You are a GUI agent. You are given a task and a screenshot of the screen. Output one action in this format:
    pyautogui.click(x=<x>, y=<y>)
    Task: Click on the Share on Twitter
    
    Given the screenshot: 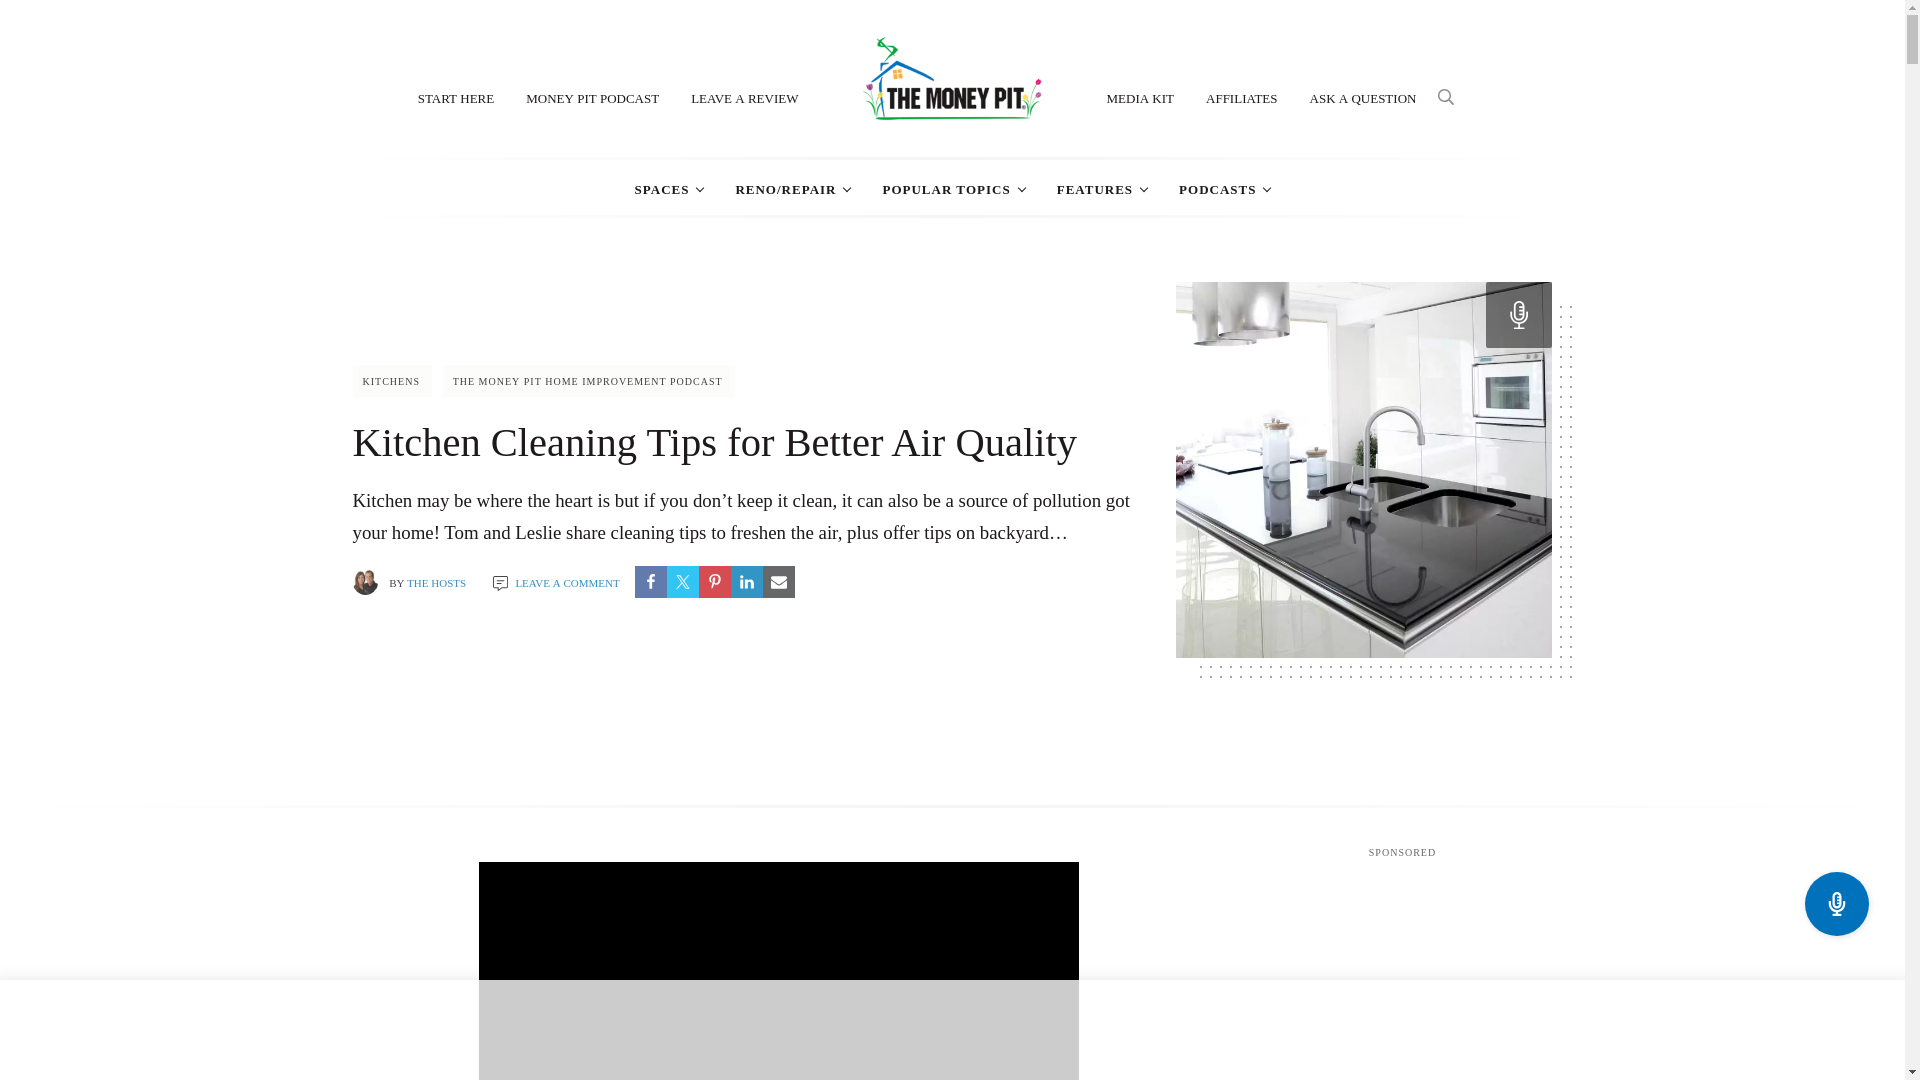 What is the action you would take?
    pyautogui.click(x=682, y=582)
    